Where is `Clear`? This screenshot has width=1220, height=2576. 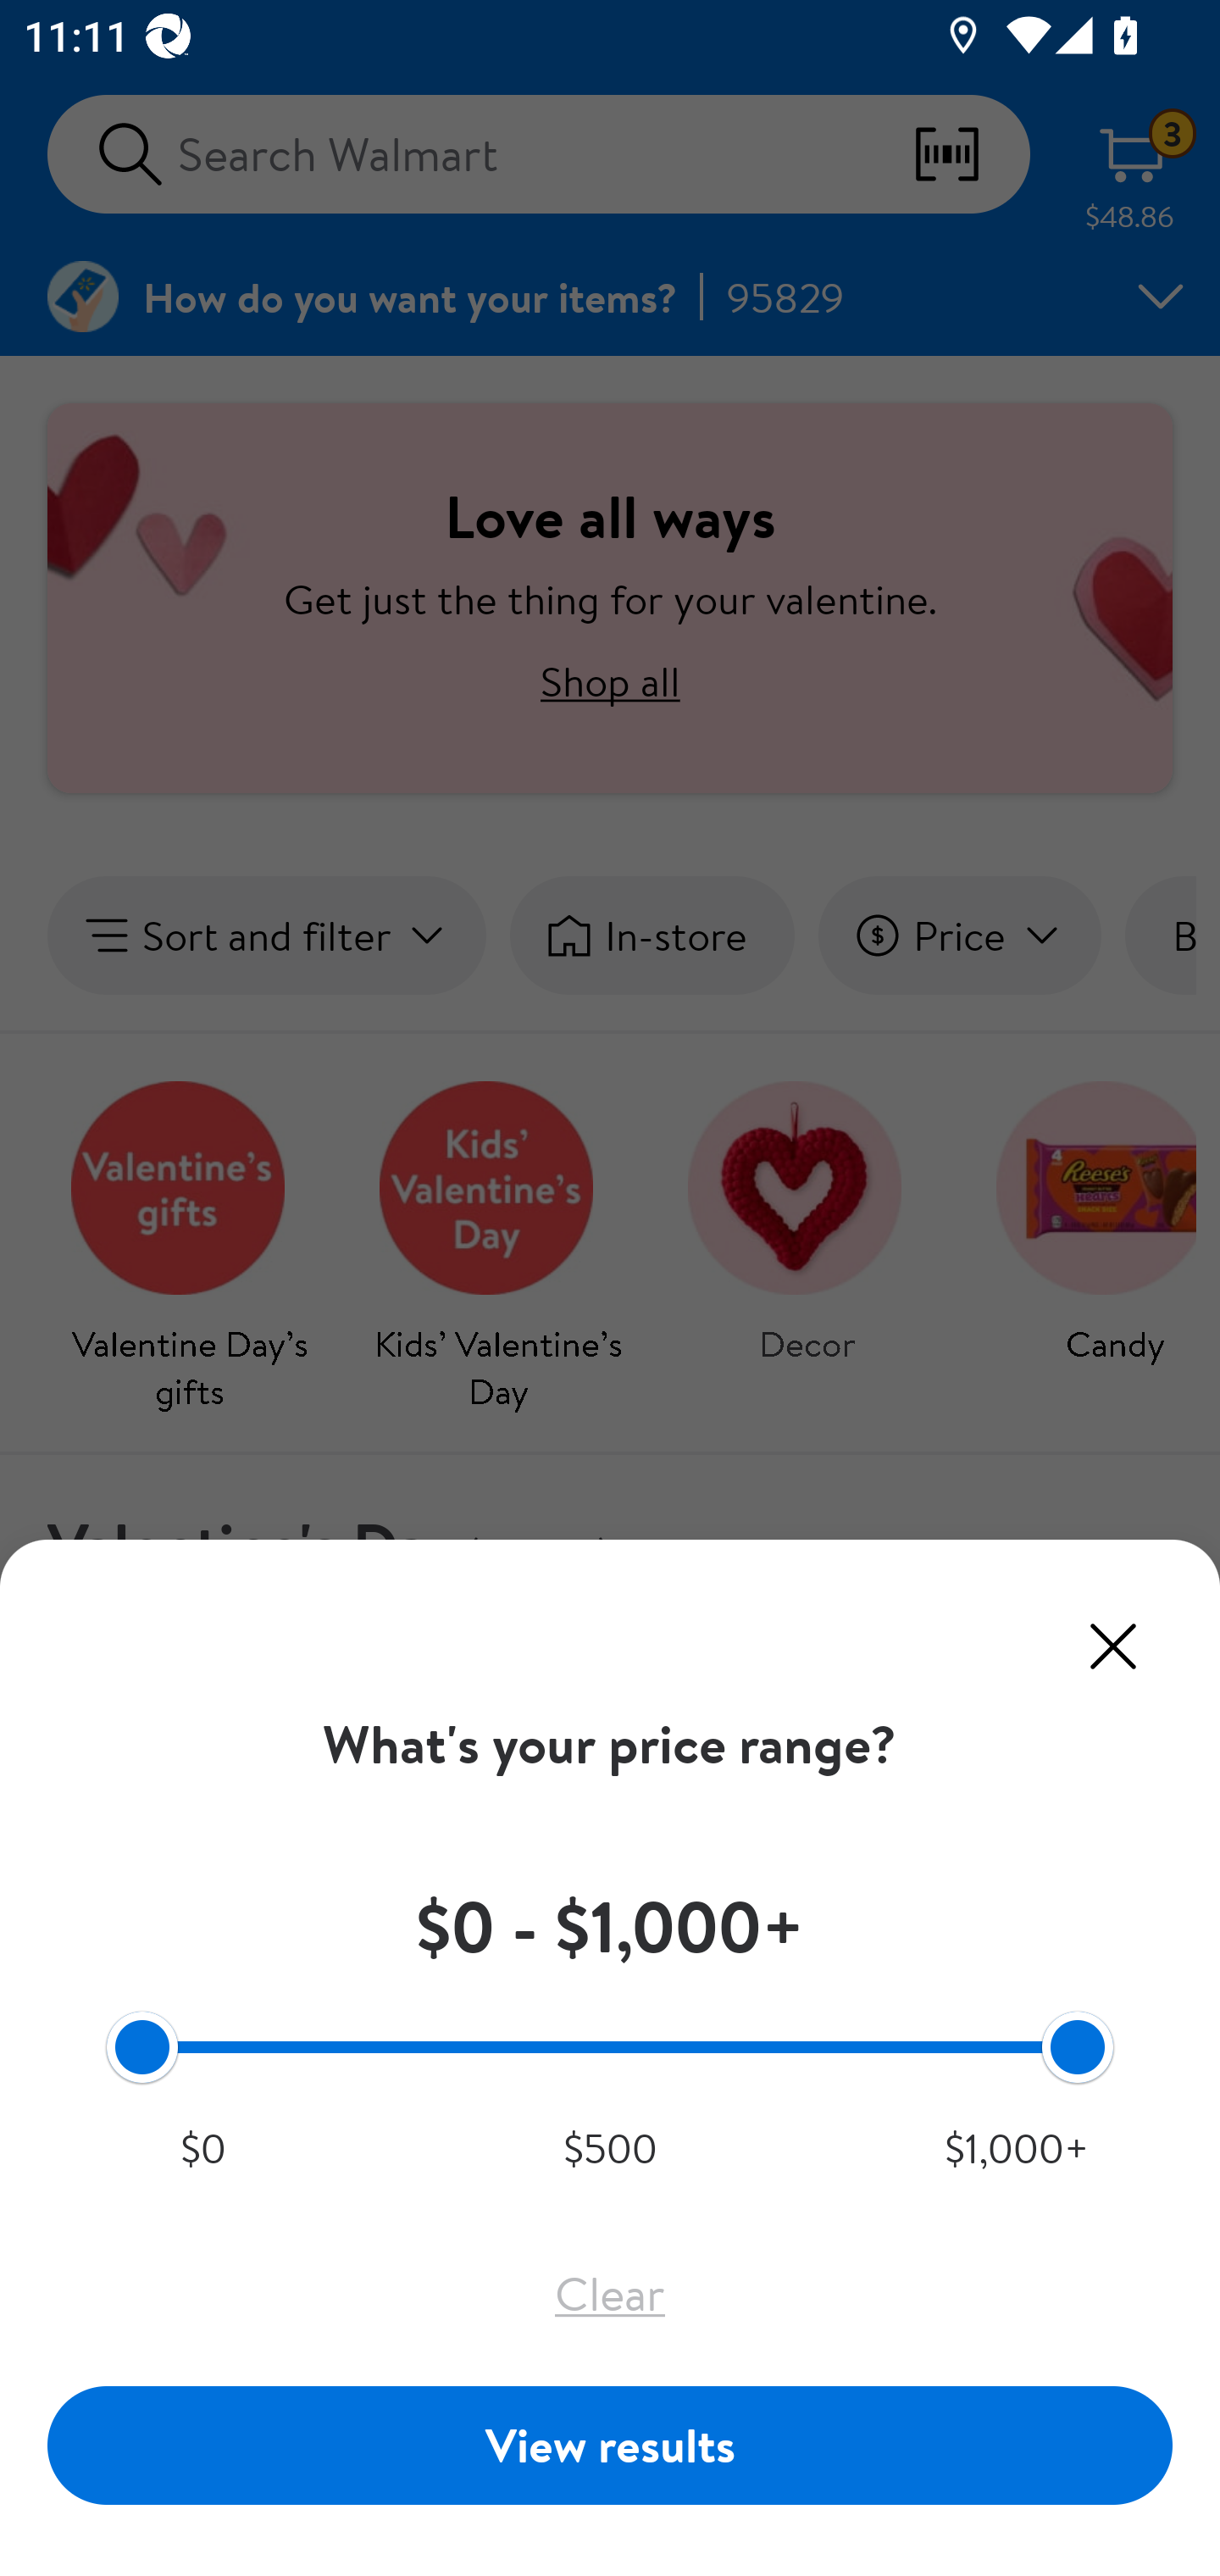
Clear is located at coordinates (610, 2293).